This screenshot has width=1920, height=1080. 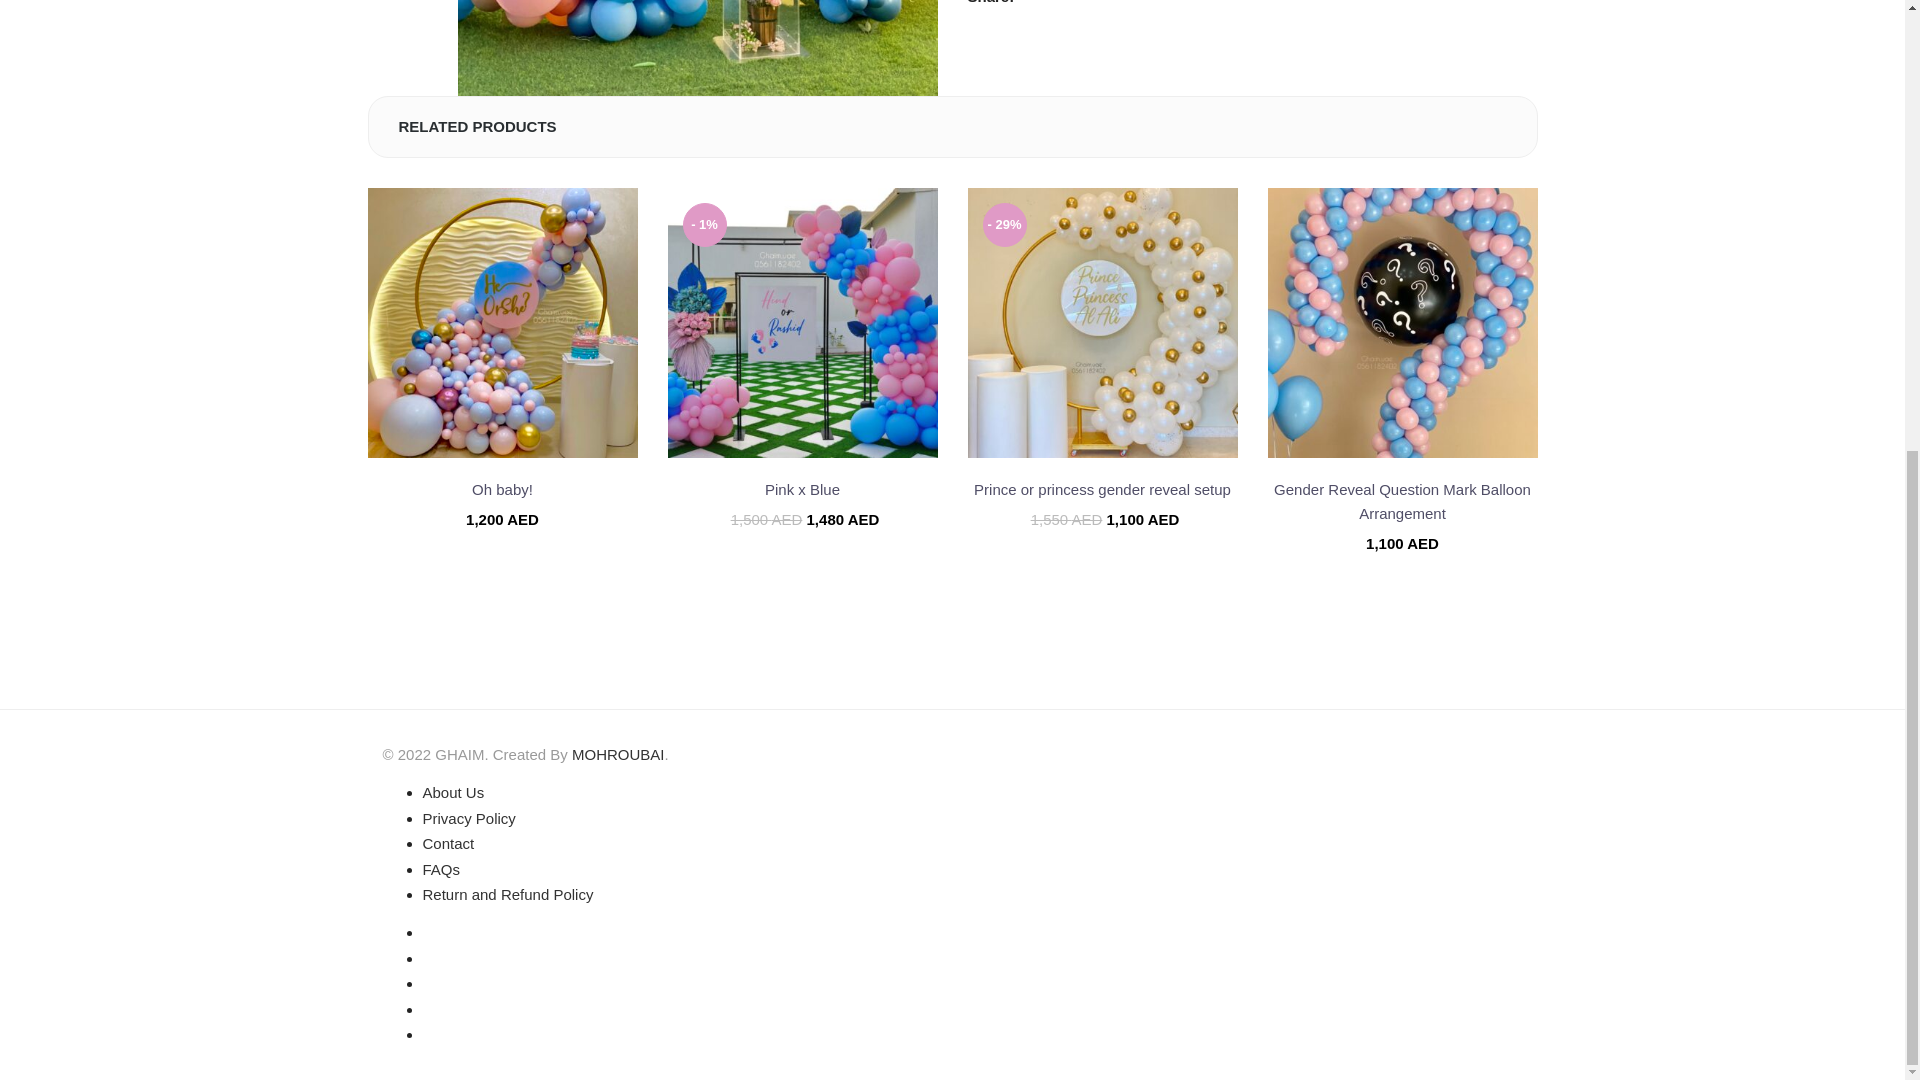 I want to click on Prince or princess gender reveal setup, so click(x=1102, y=322).